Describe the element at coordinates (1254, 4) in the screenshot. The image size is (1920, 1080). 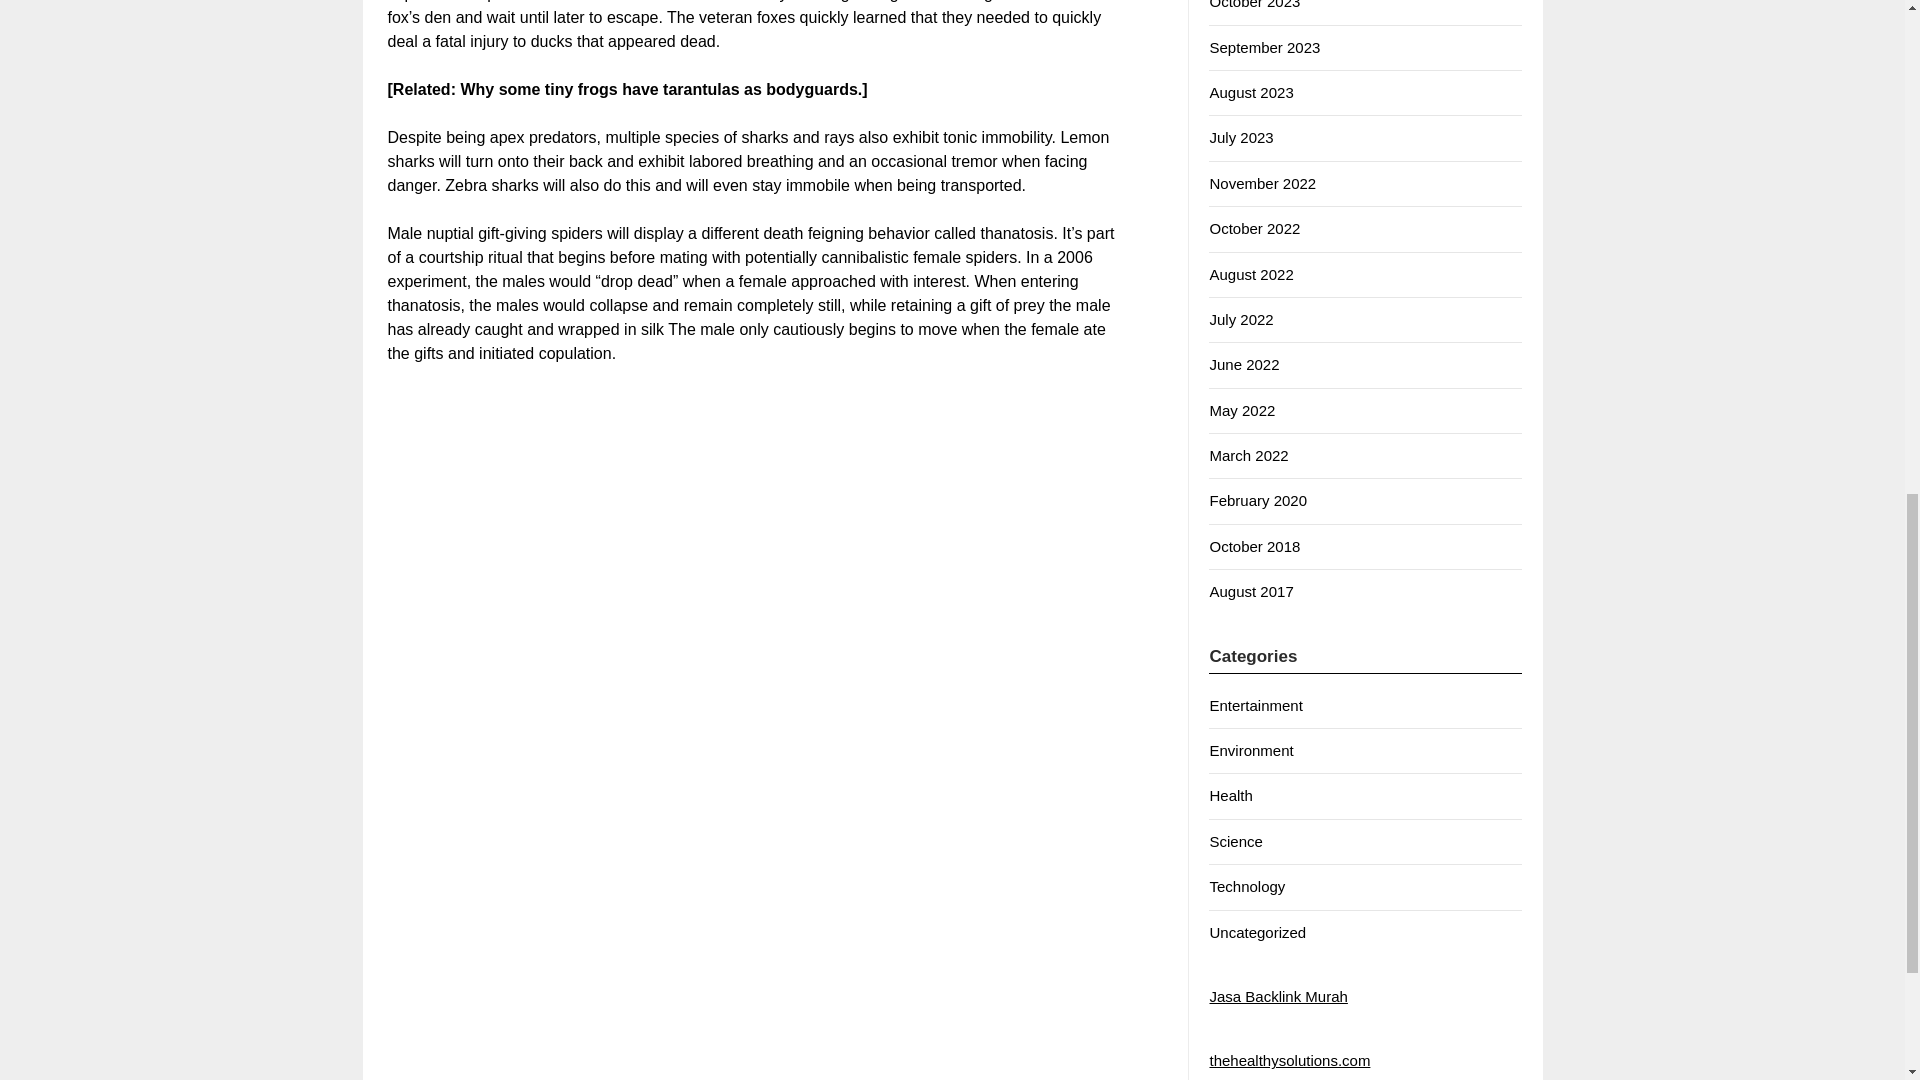
I see `October 2023` at that location.